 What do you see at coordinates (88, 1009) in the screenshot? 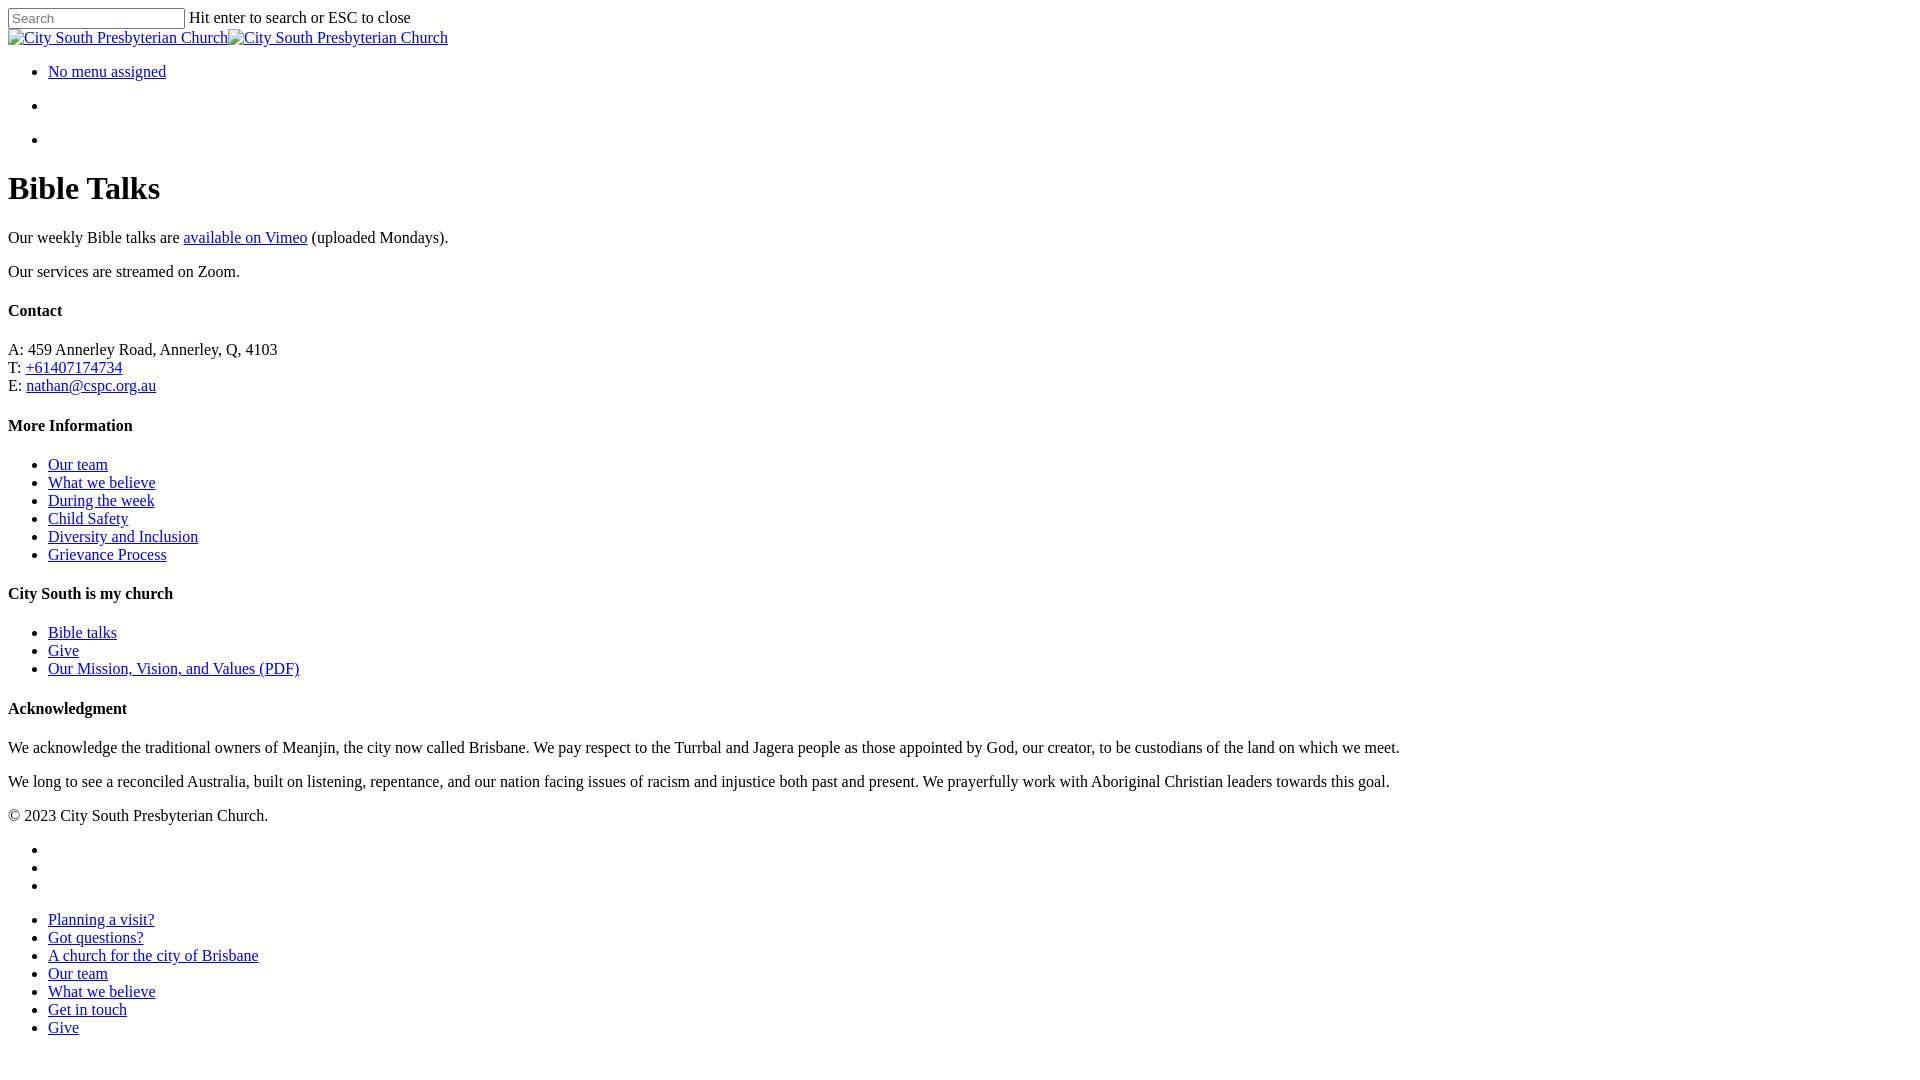
I see `Get in touch` at bounding box center [88, 1009].